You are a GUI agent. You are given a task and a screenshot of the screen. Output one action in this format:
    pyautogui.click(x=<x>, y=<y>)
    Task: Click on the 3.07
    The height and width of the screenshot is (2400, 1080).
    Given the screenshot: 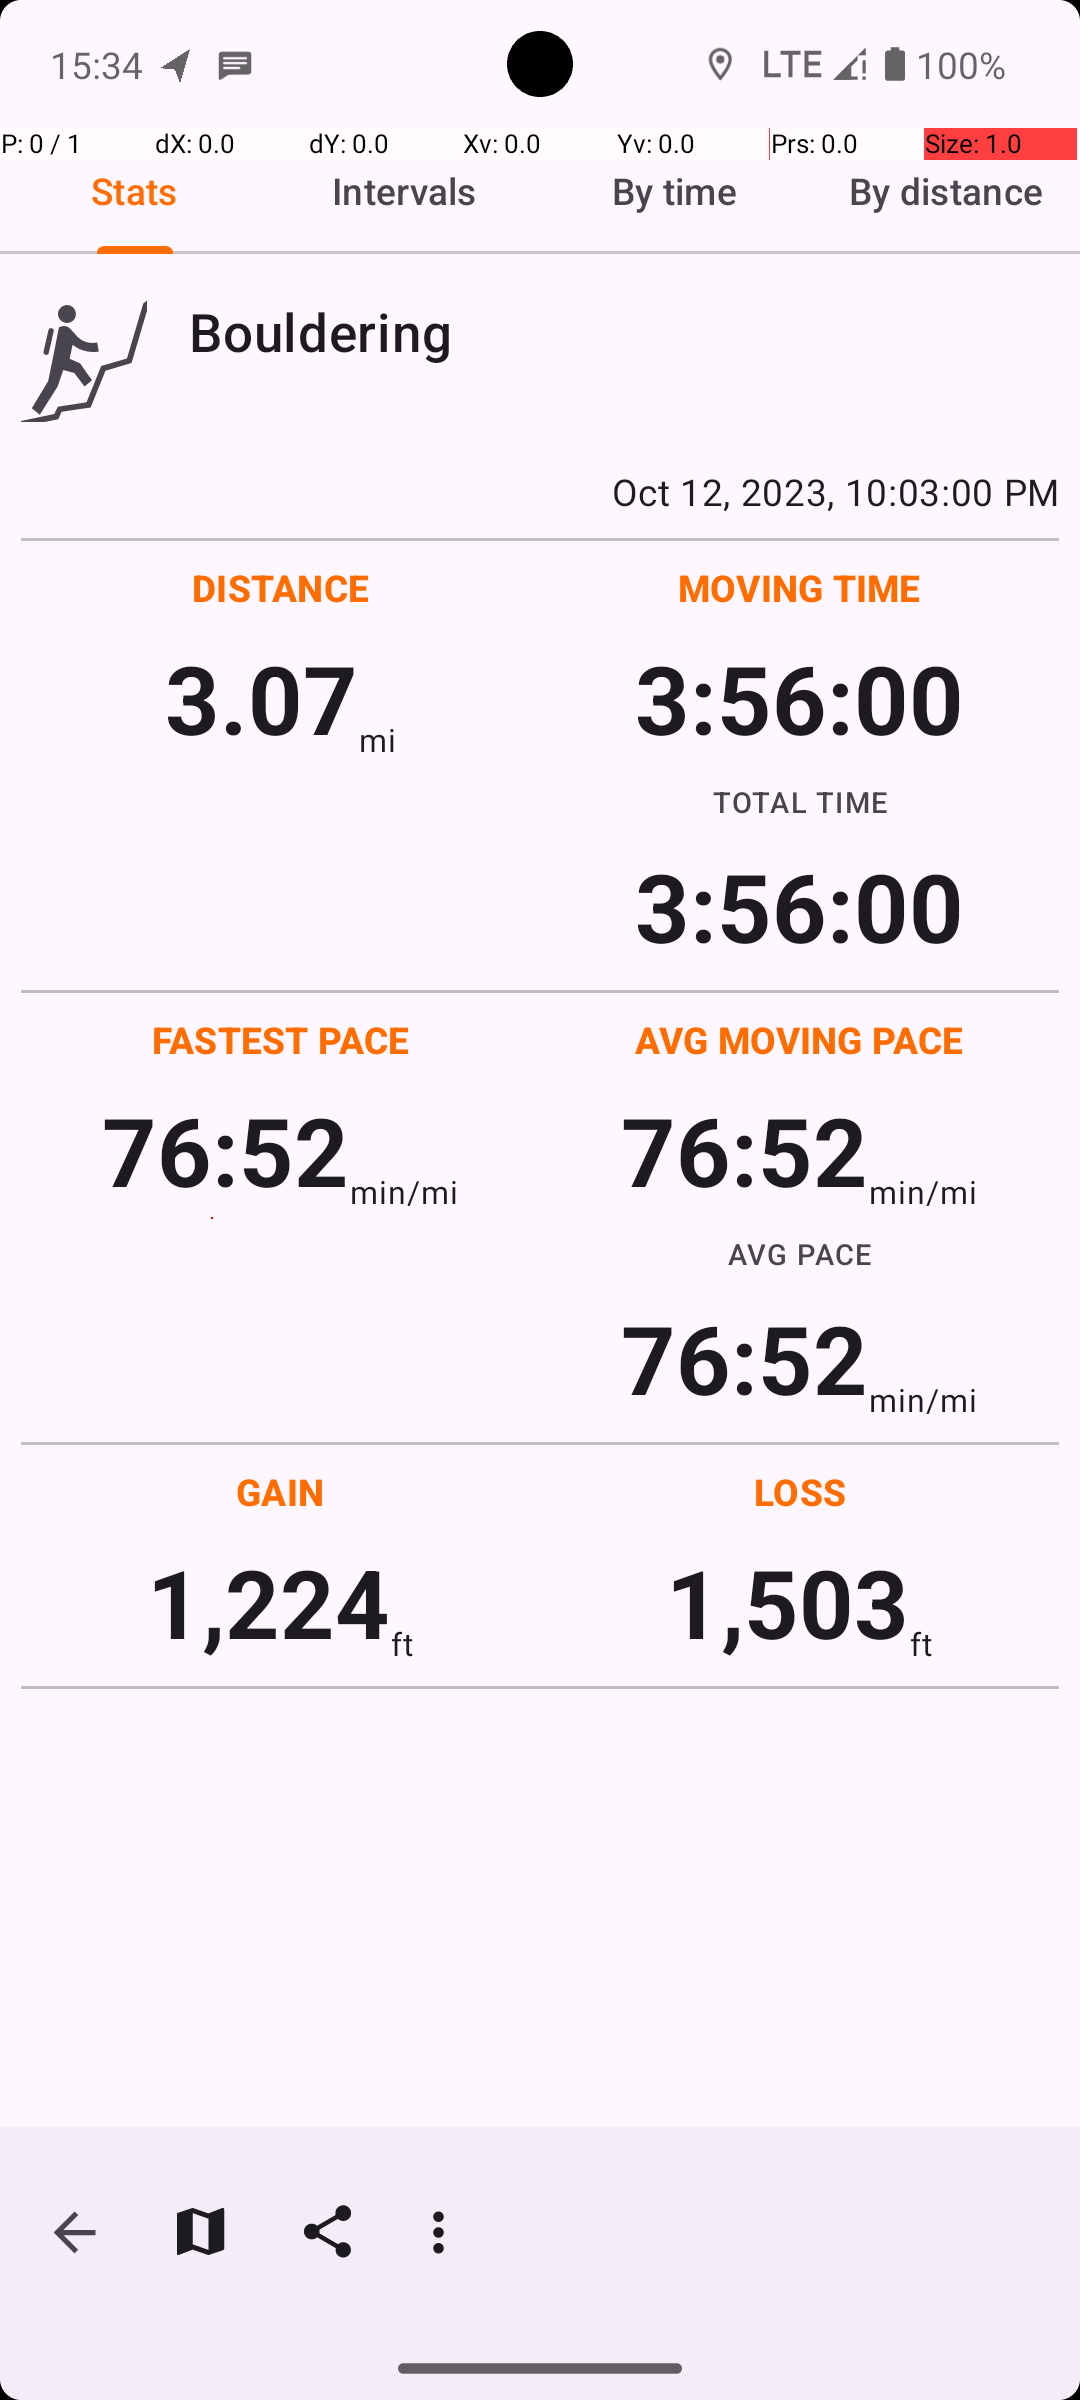 What is the action you would take?
    pyautogui.click(x=262, y=698)
    